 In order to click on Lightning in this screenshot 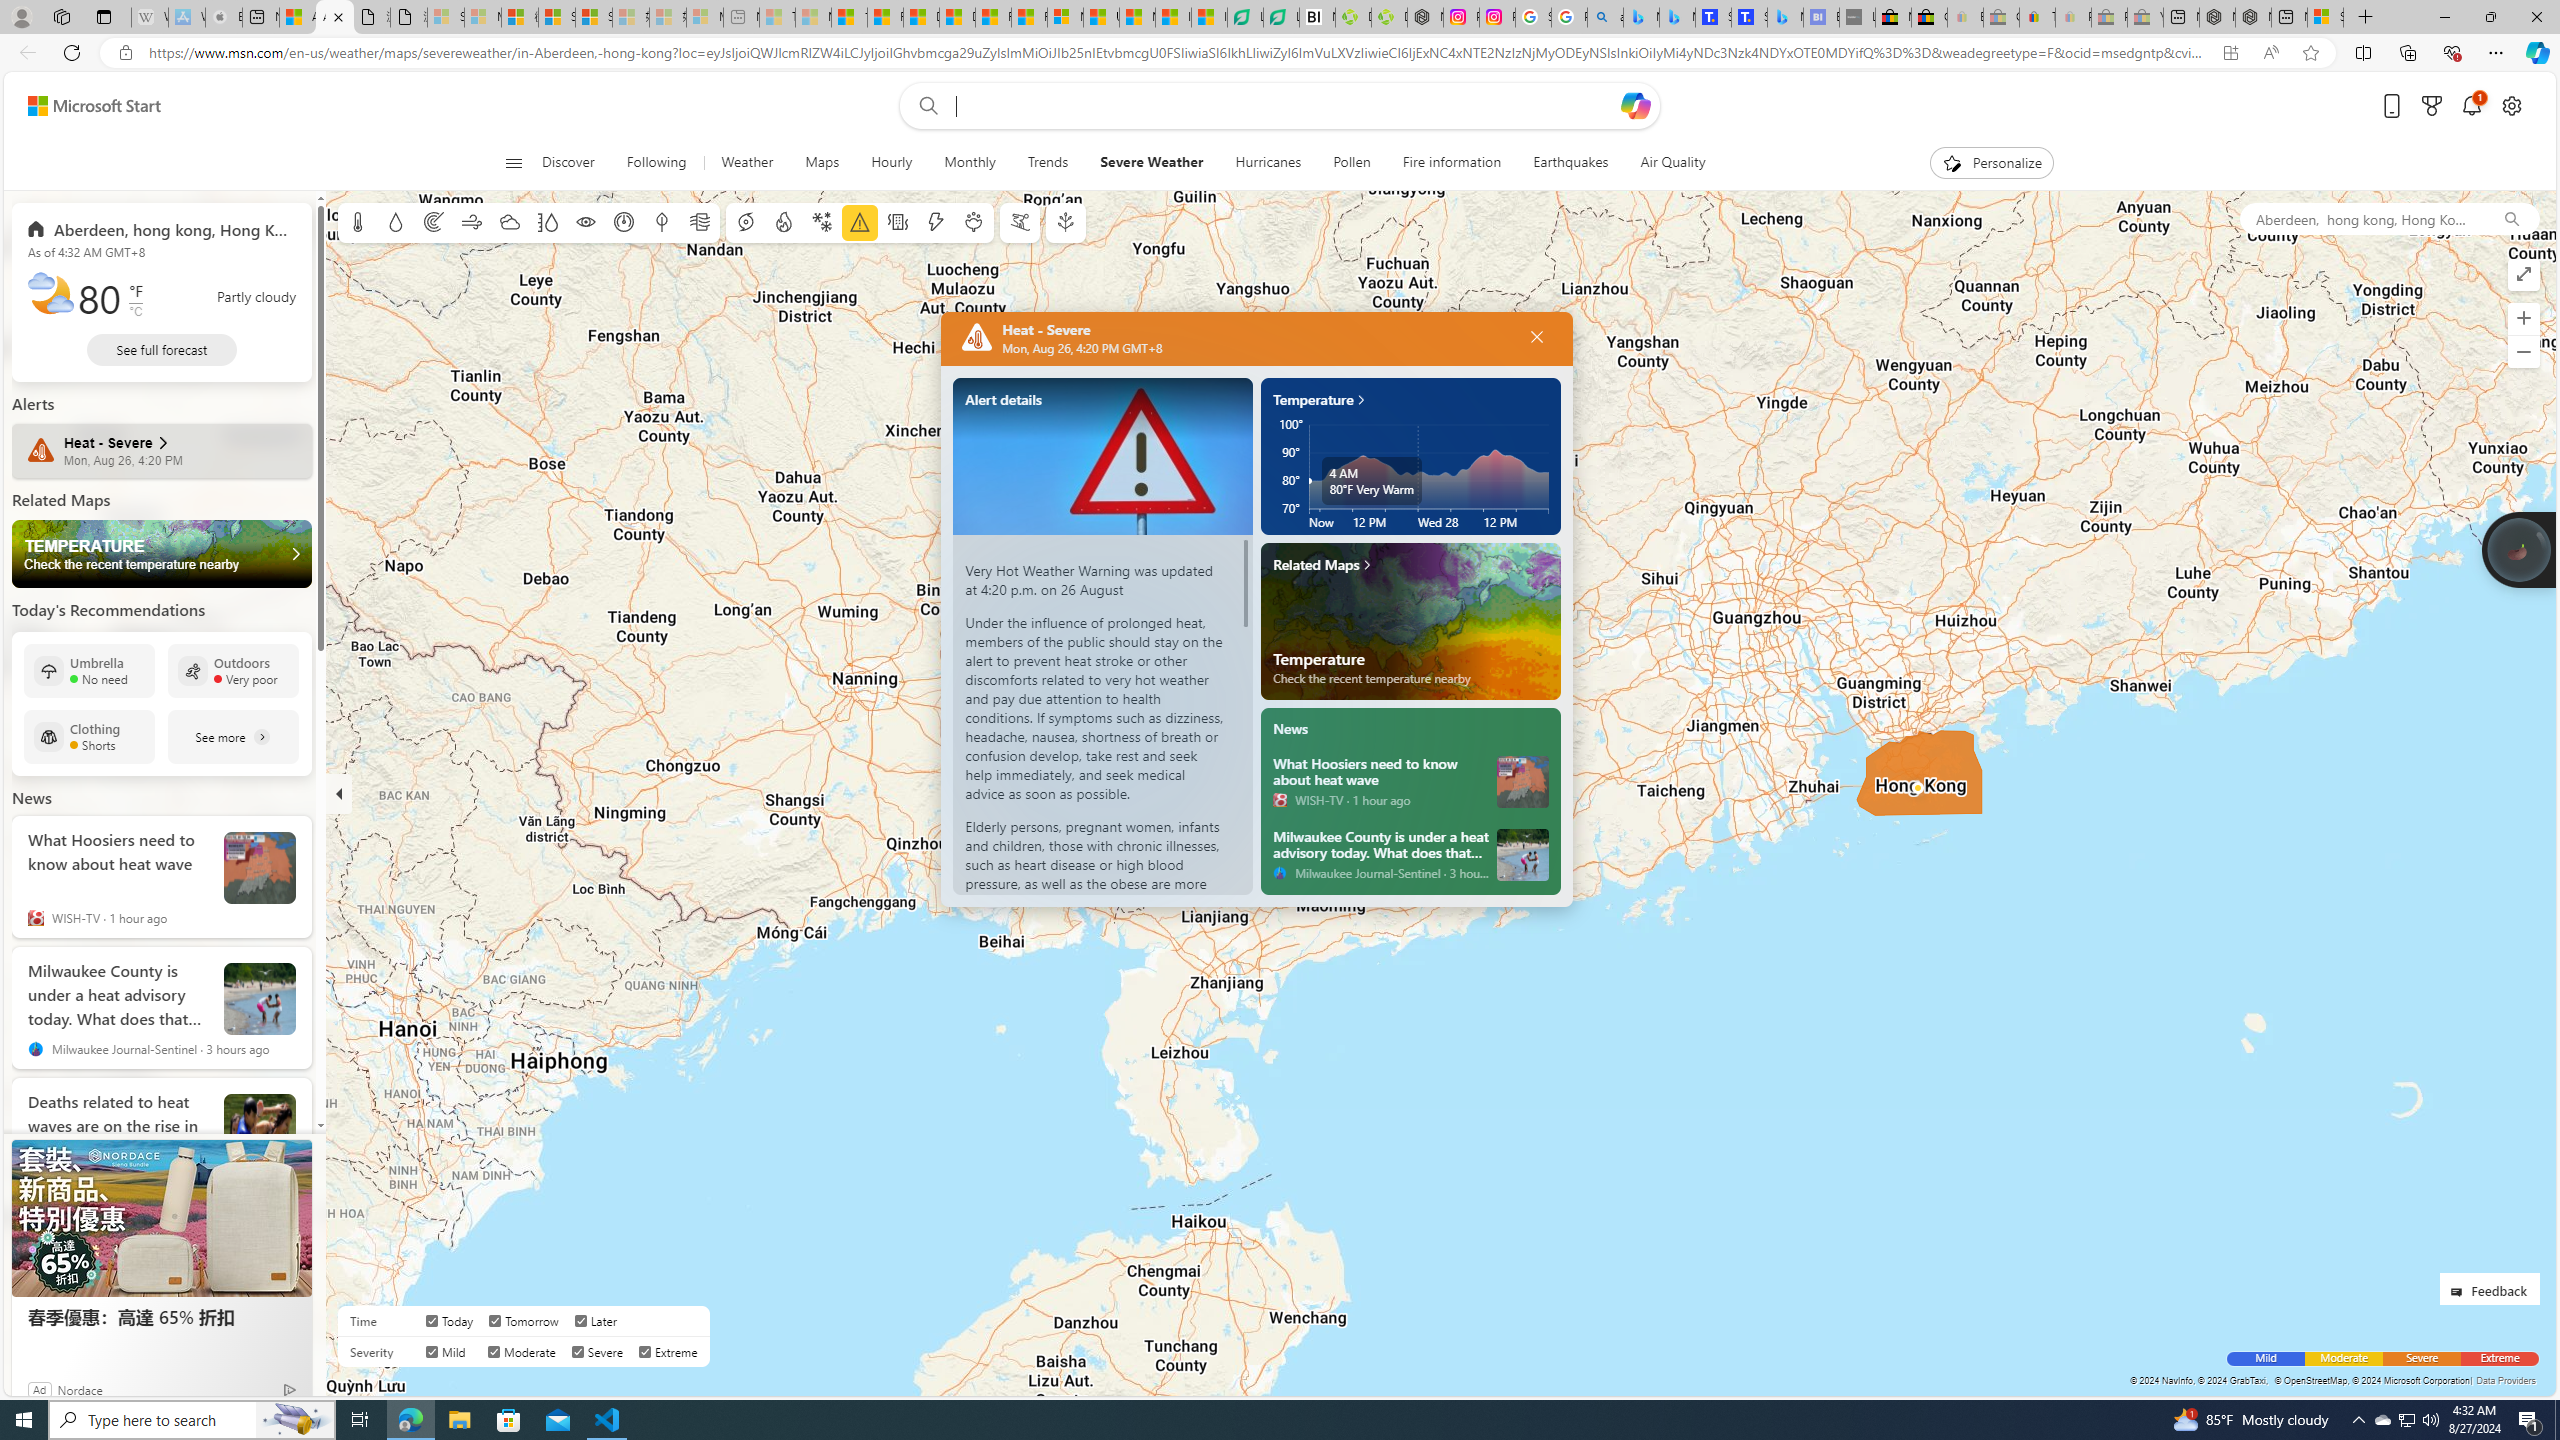, I will do `click(936, 222)`.